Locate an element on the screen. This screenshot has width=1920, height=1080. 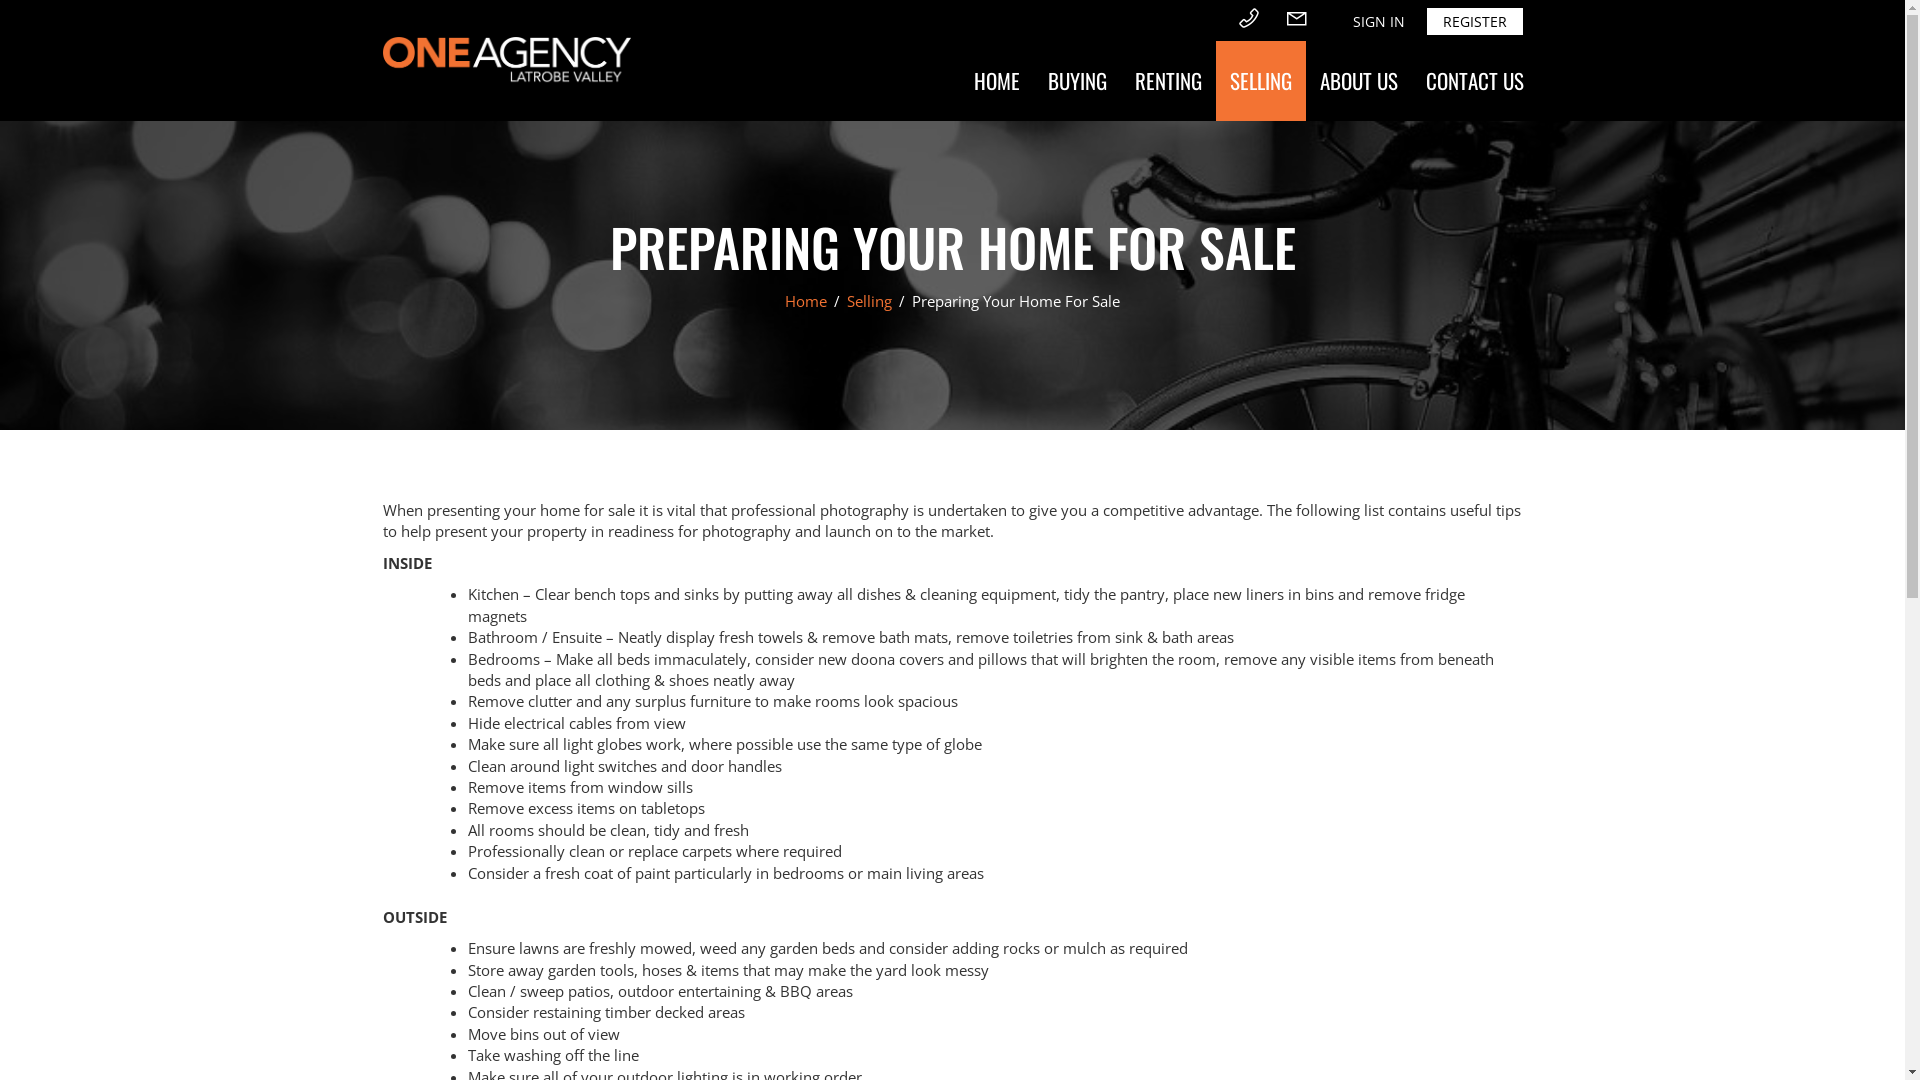
RENTING is located at coordinates (1168, 81).